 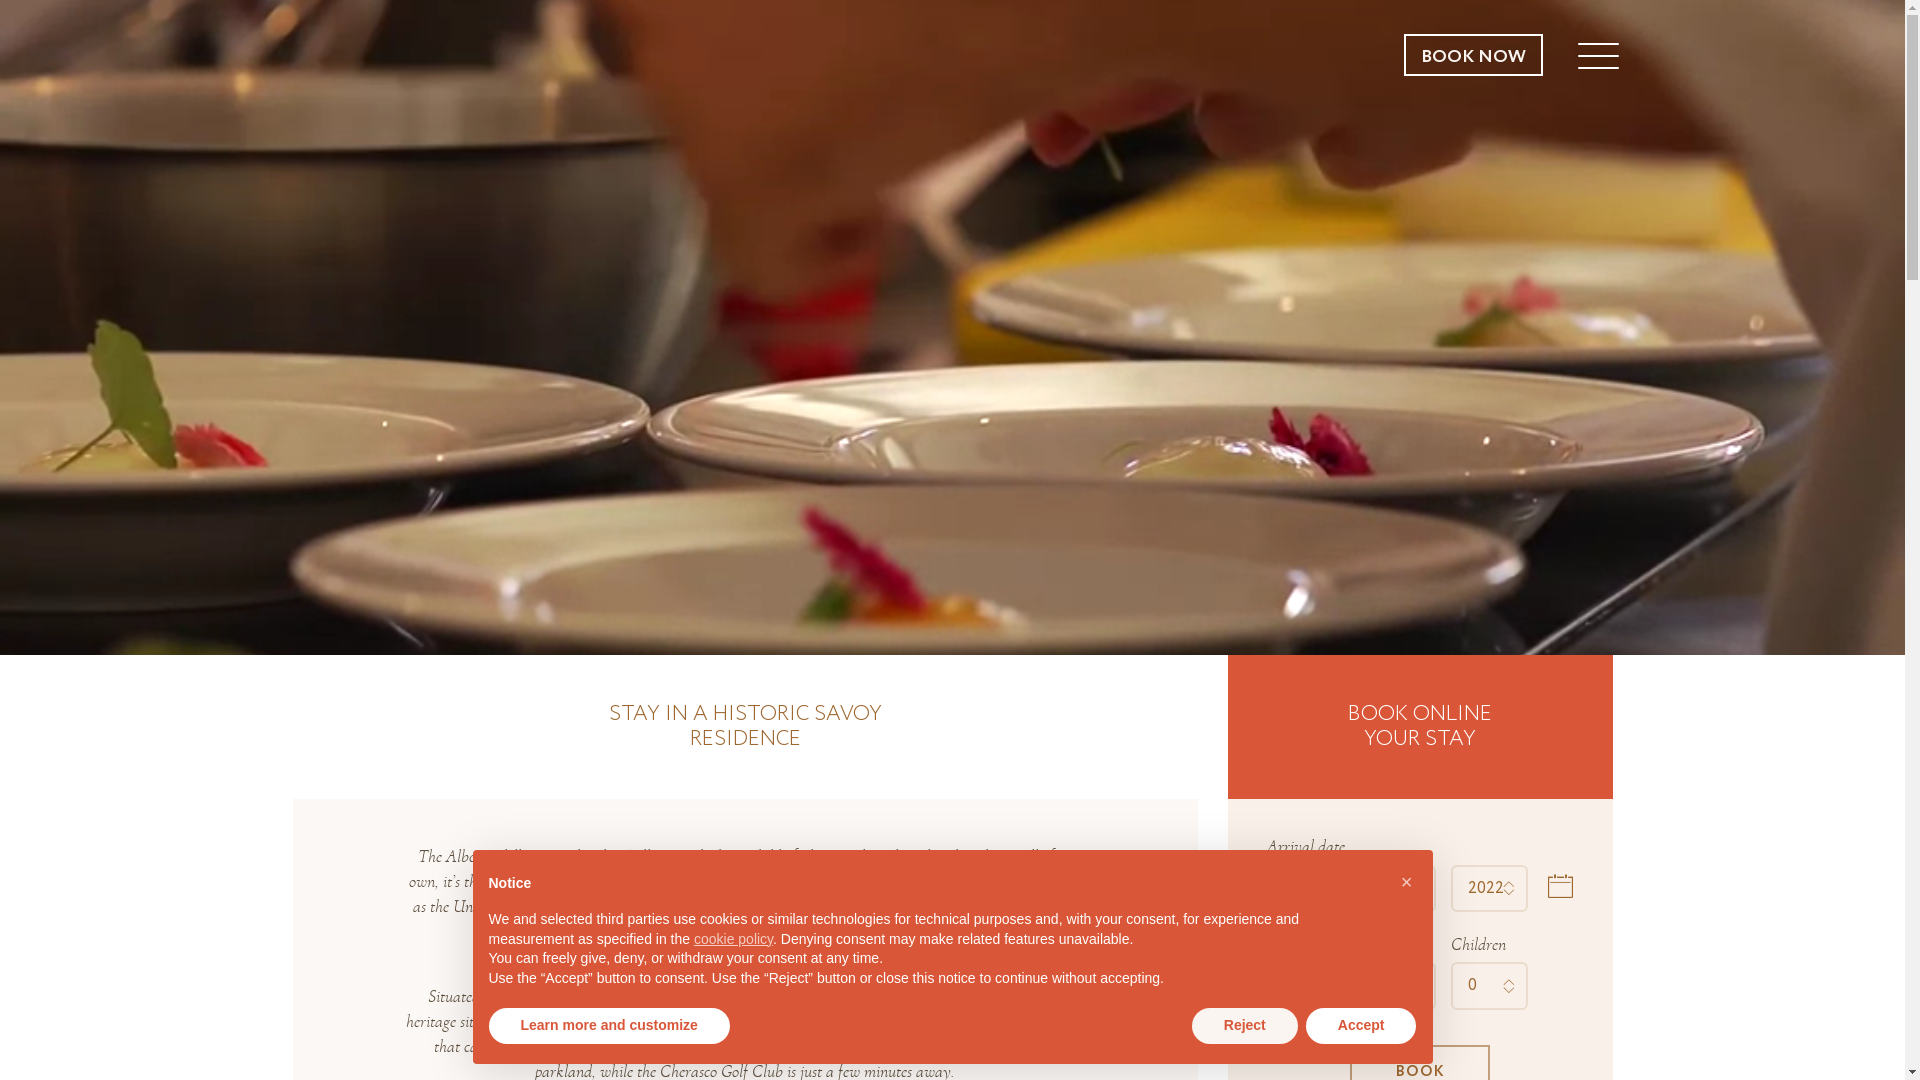 I want to click on cookie policy, so click(x=734, y=939).